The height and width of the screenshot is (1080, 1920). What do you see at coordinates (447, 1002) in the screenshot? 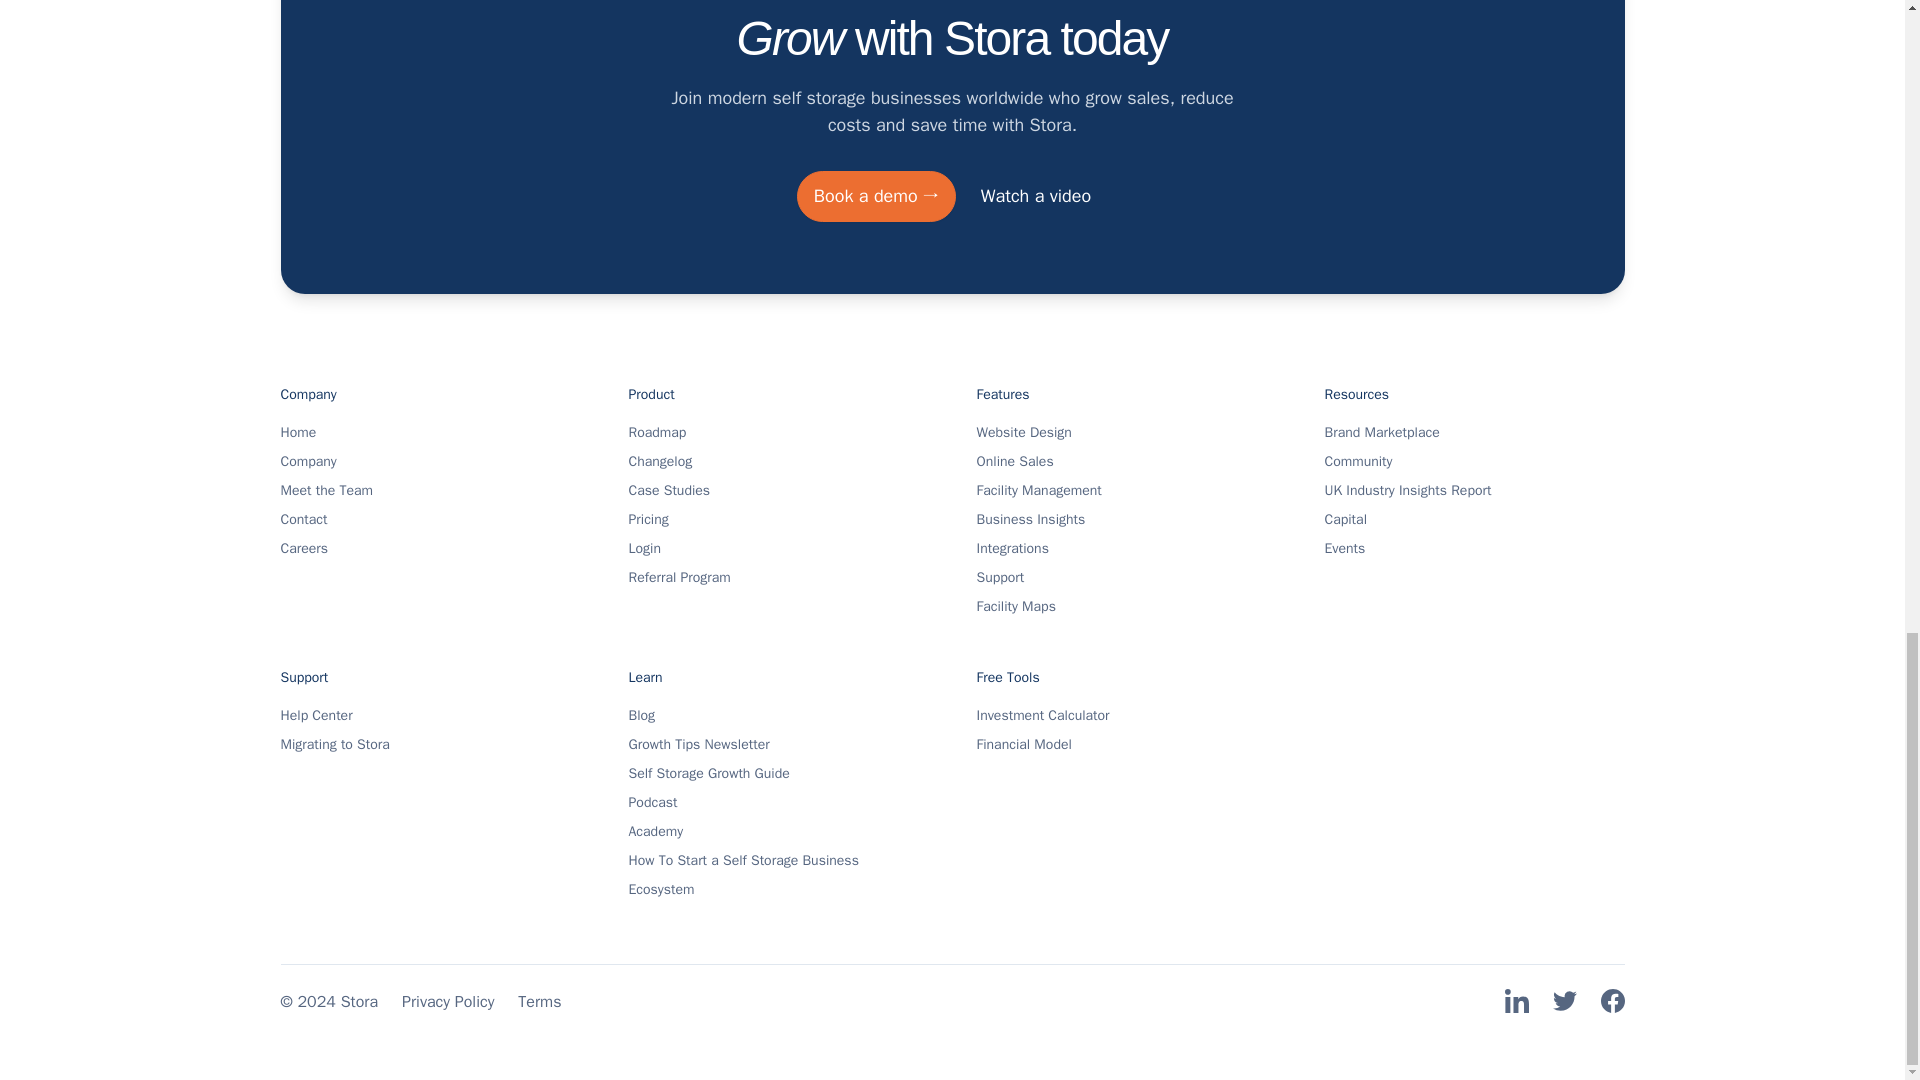
I see `Privacy Policy` at bounding box center [447, 1002].